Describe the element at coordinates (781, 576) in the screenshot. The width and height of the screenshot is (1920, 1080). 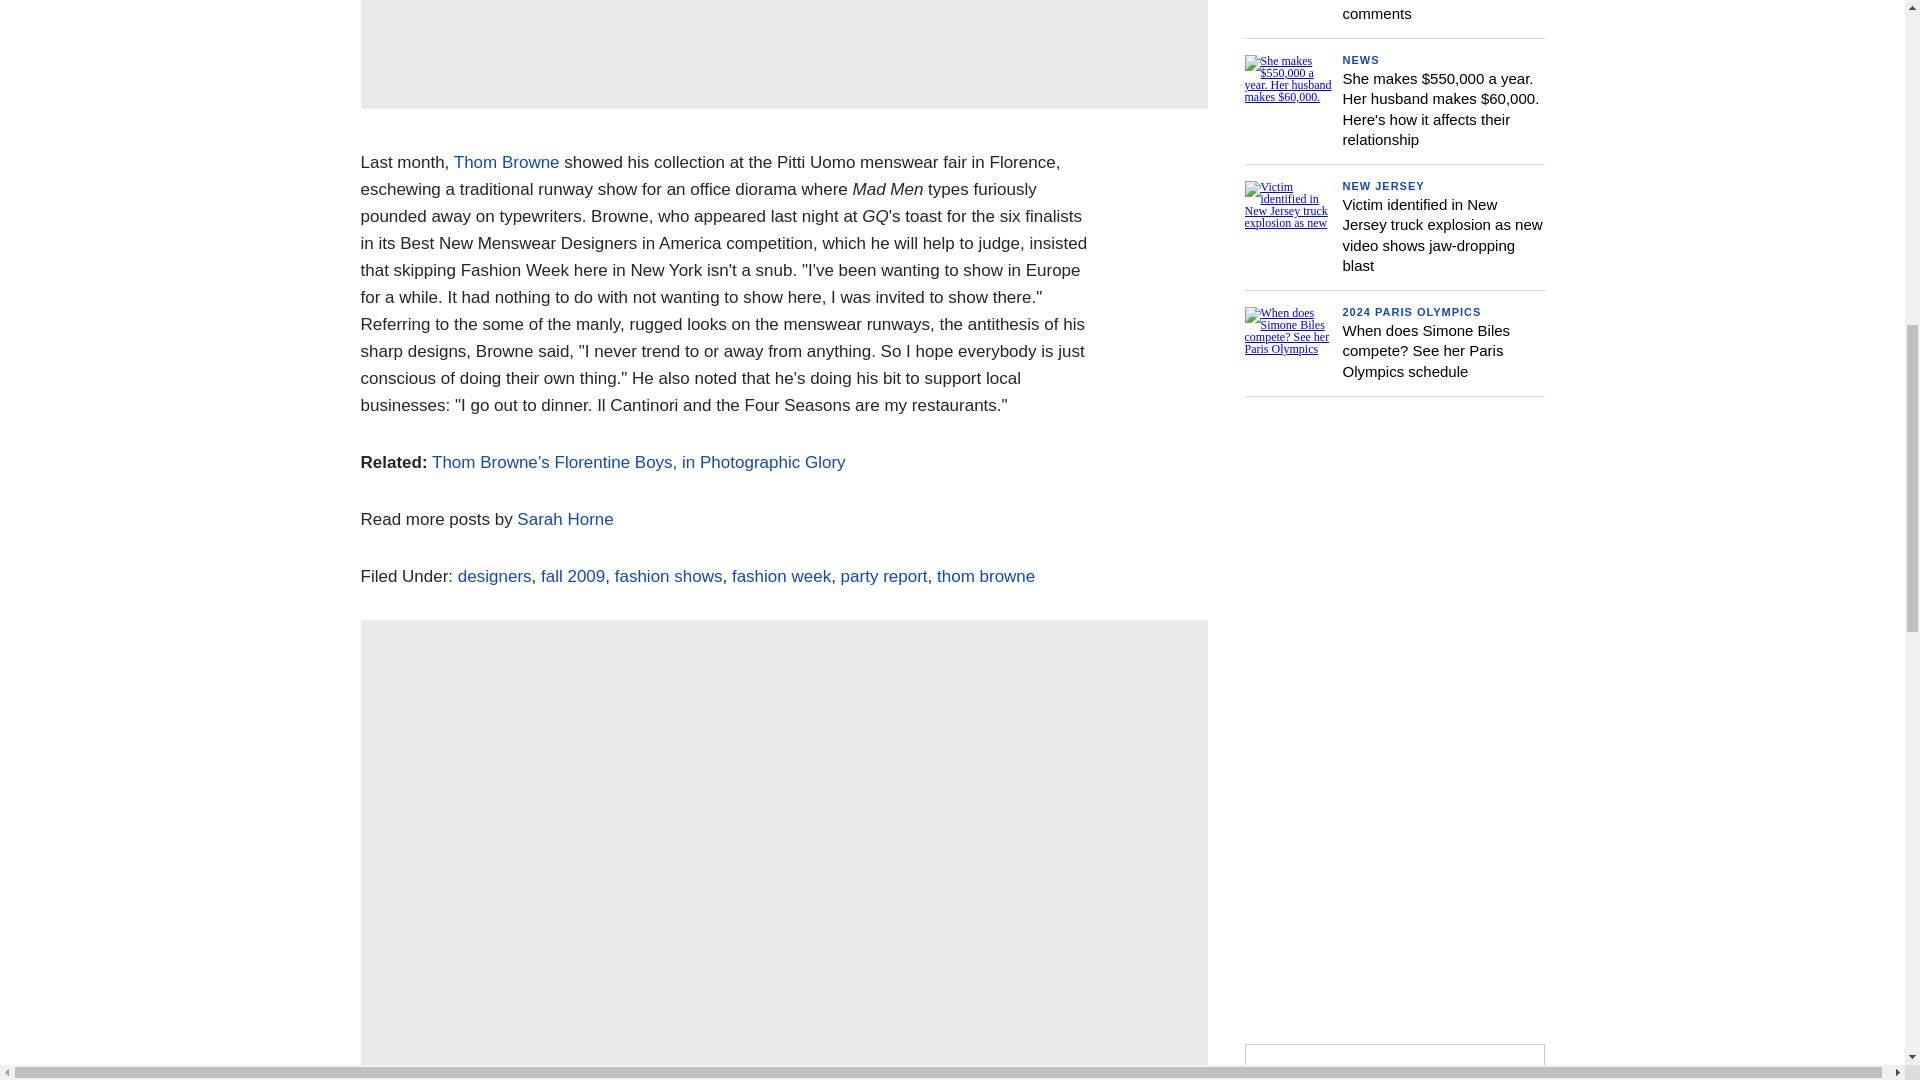
I see `fashion week` at that location.